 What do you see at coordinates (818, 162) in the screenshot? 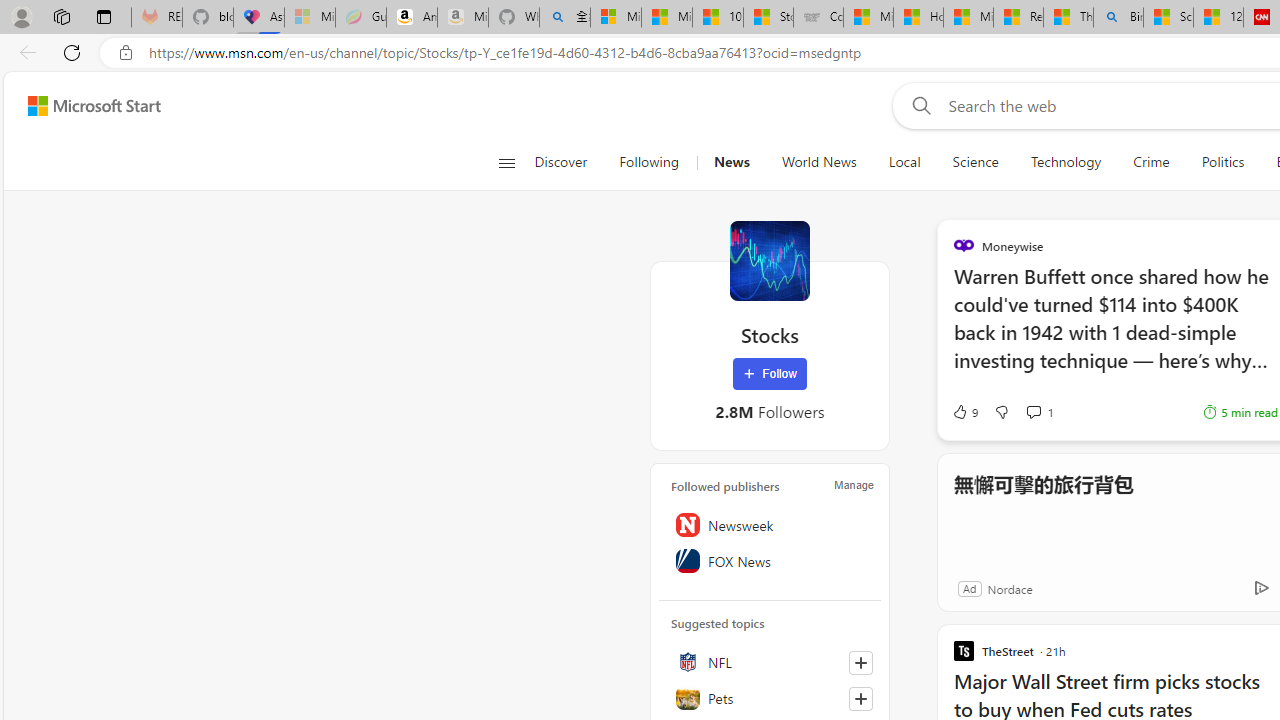
I see `World News` at bounding box center [818, 162].